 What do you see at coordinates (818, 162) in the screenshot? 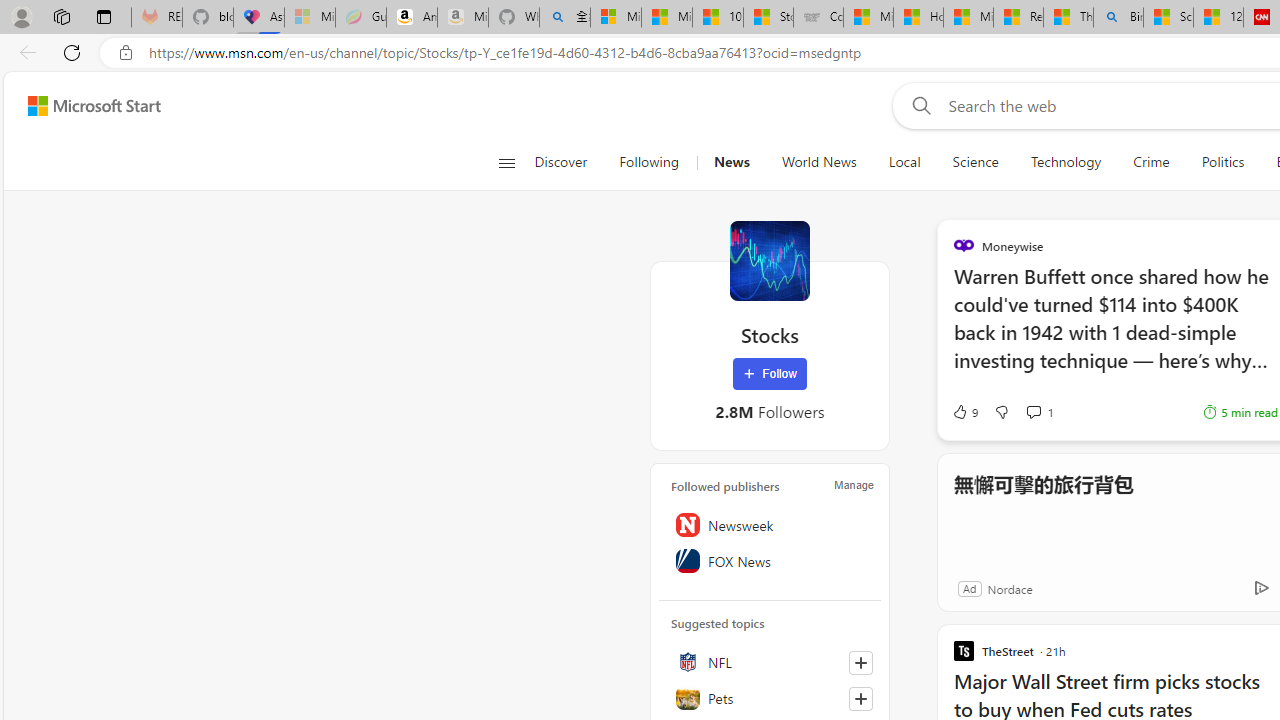
I see `World News` at bounding box center [818, 162].